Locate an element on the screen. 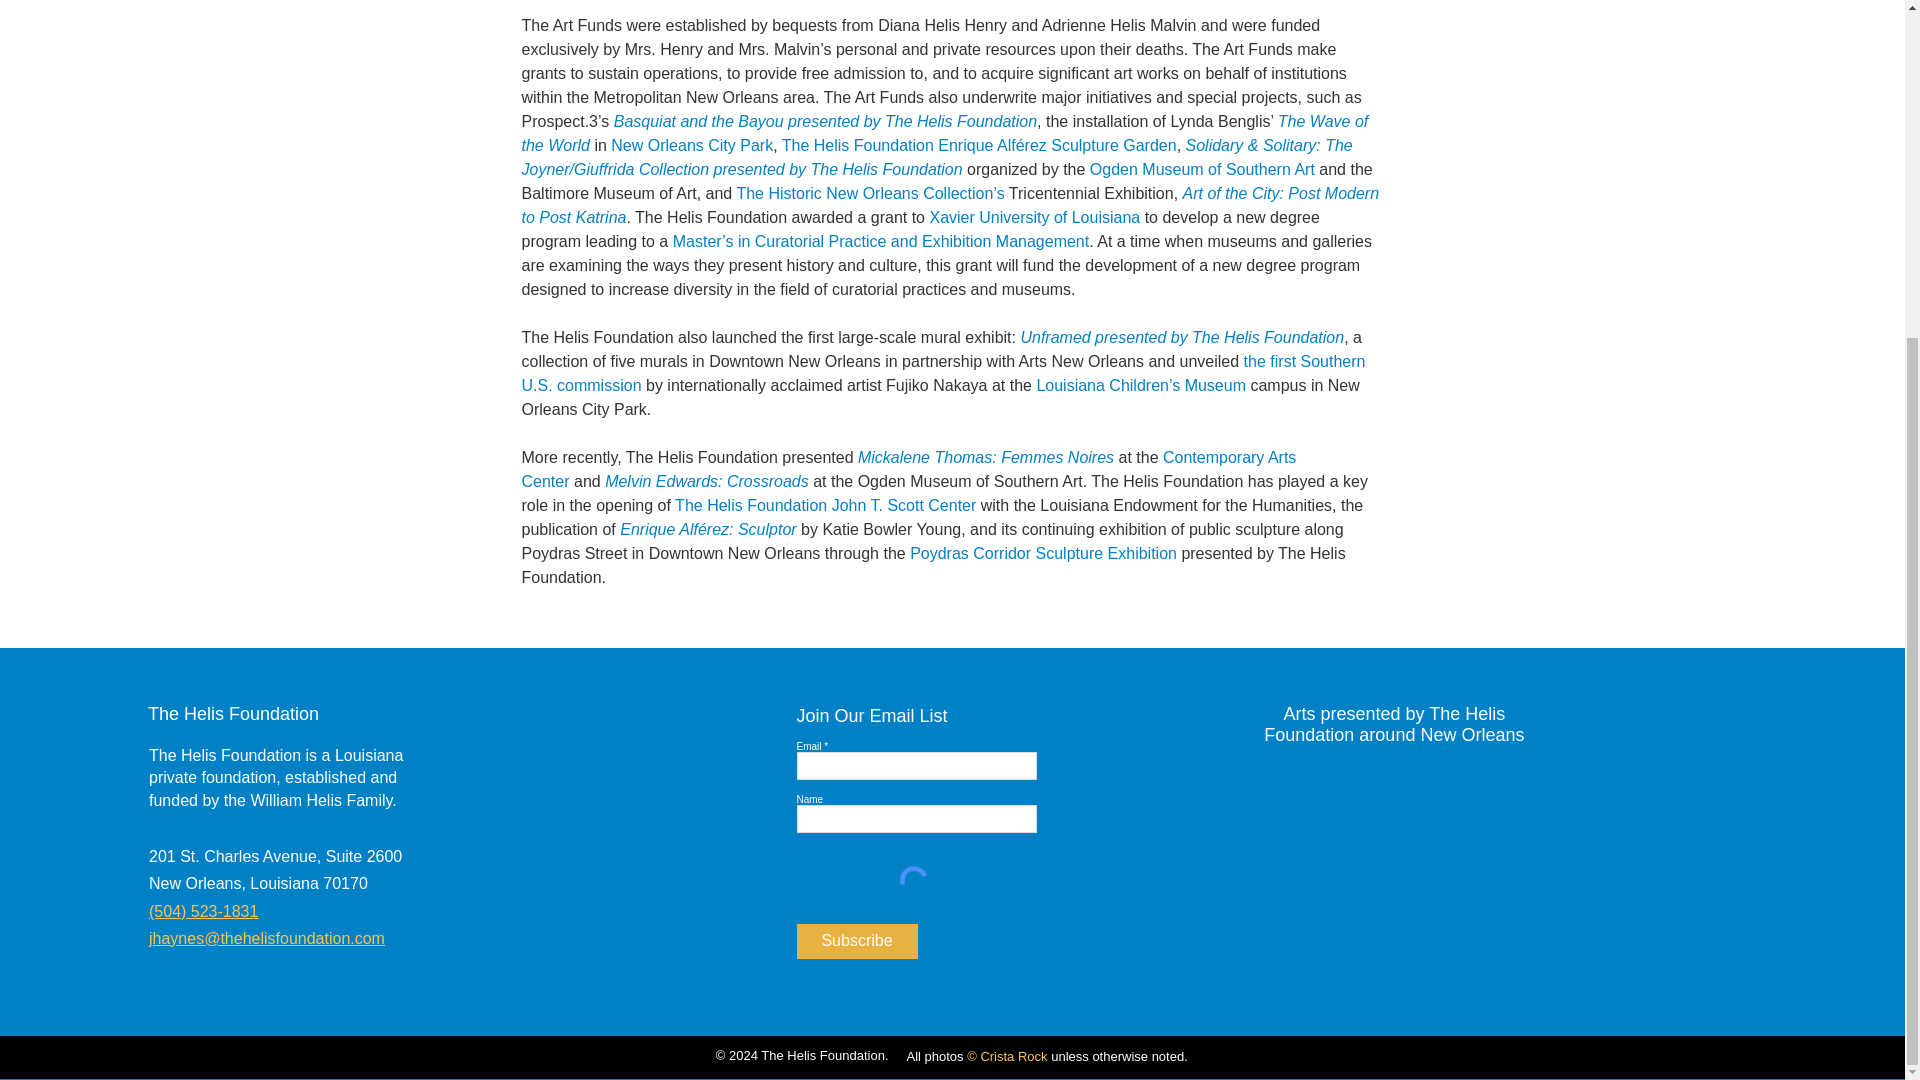  Art of the City: Post Modern to Post Katrina is located at coordinates (951, 204).